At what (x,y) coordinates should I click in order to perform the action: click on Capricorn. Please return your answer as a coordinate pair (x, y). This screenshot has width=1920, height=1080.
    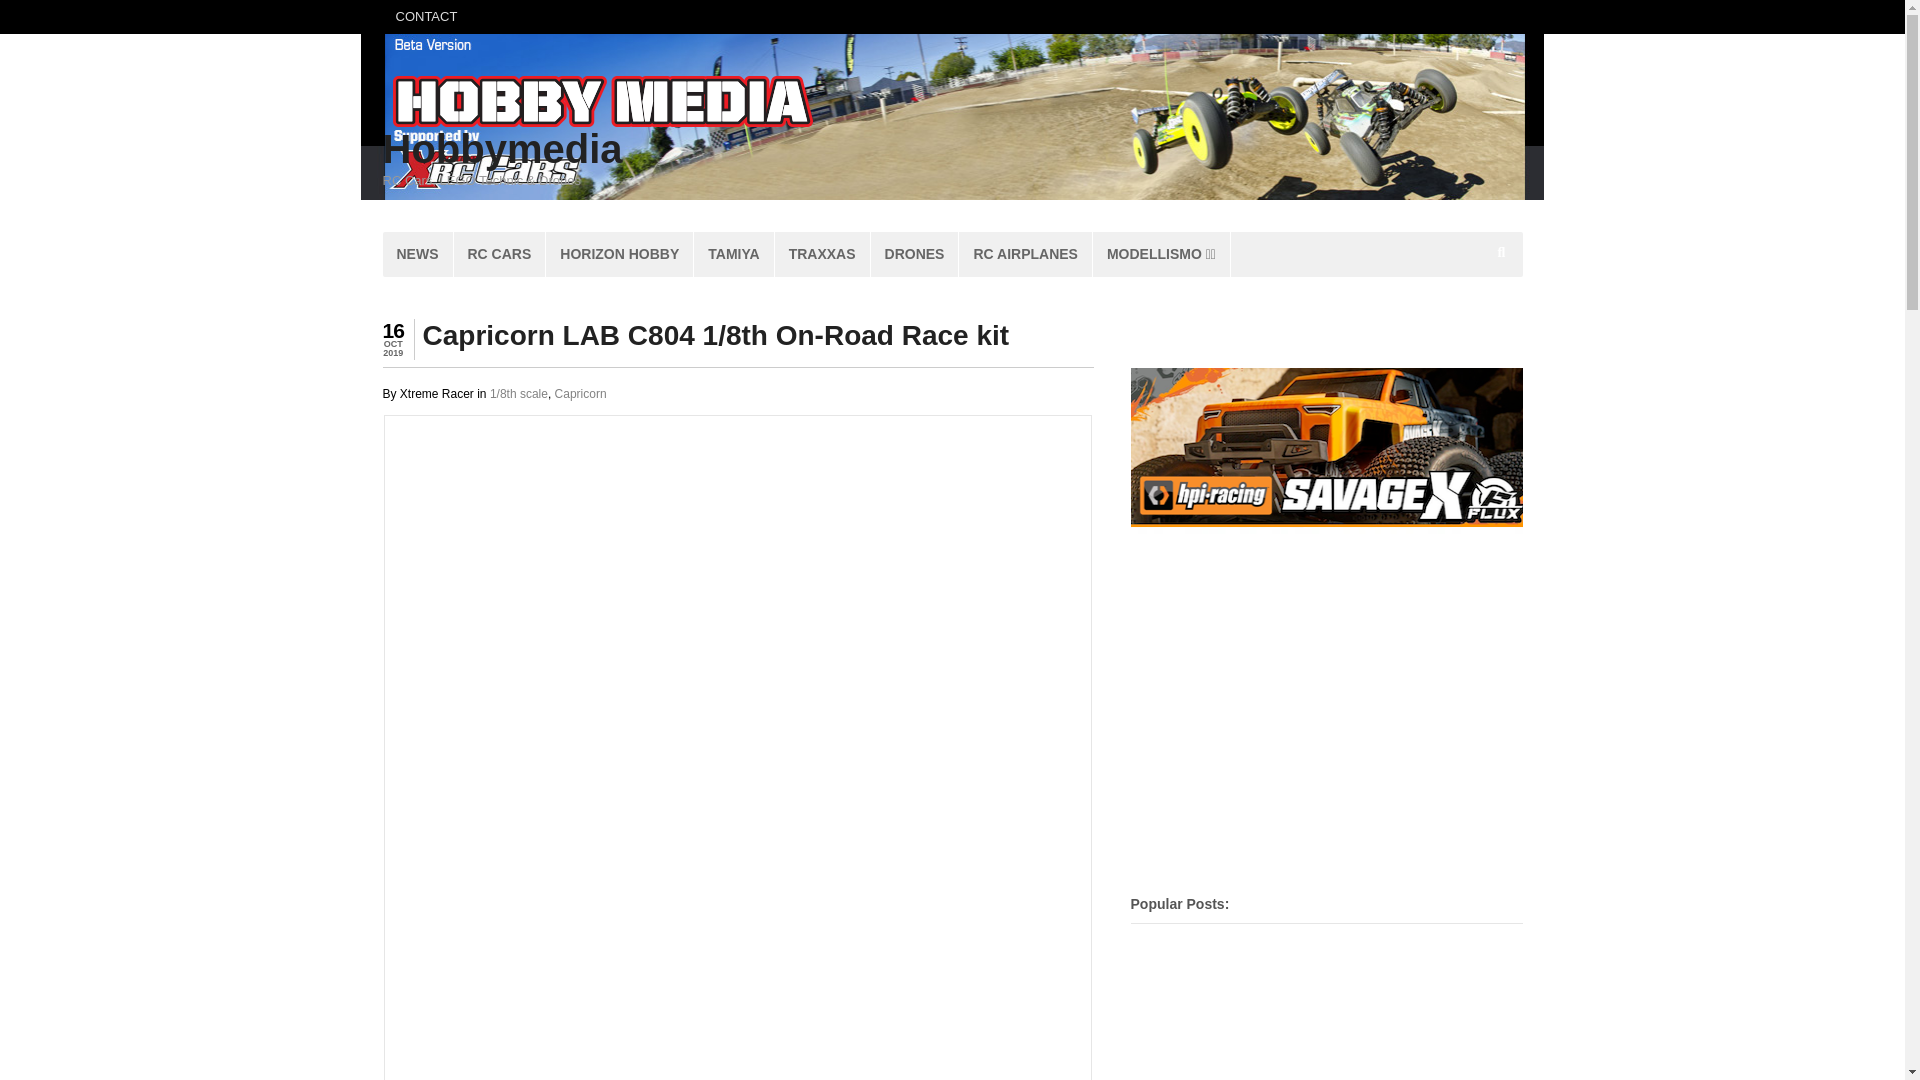
    Looking at the image, I should click on (580, 393).